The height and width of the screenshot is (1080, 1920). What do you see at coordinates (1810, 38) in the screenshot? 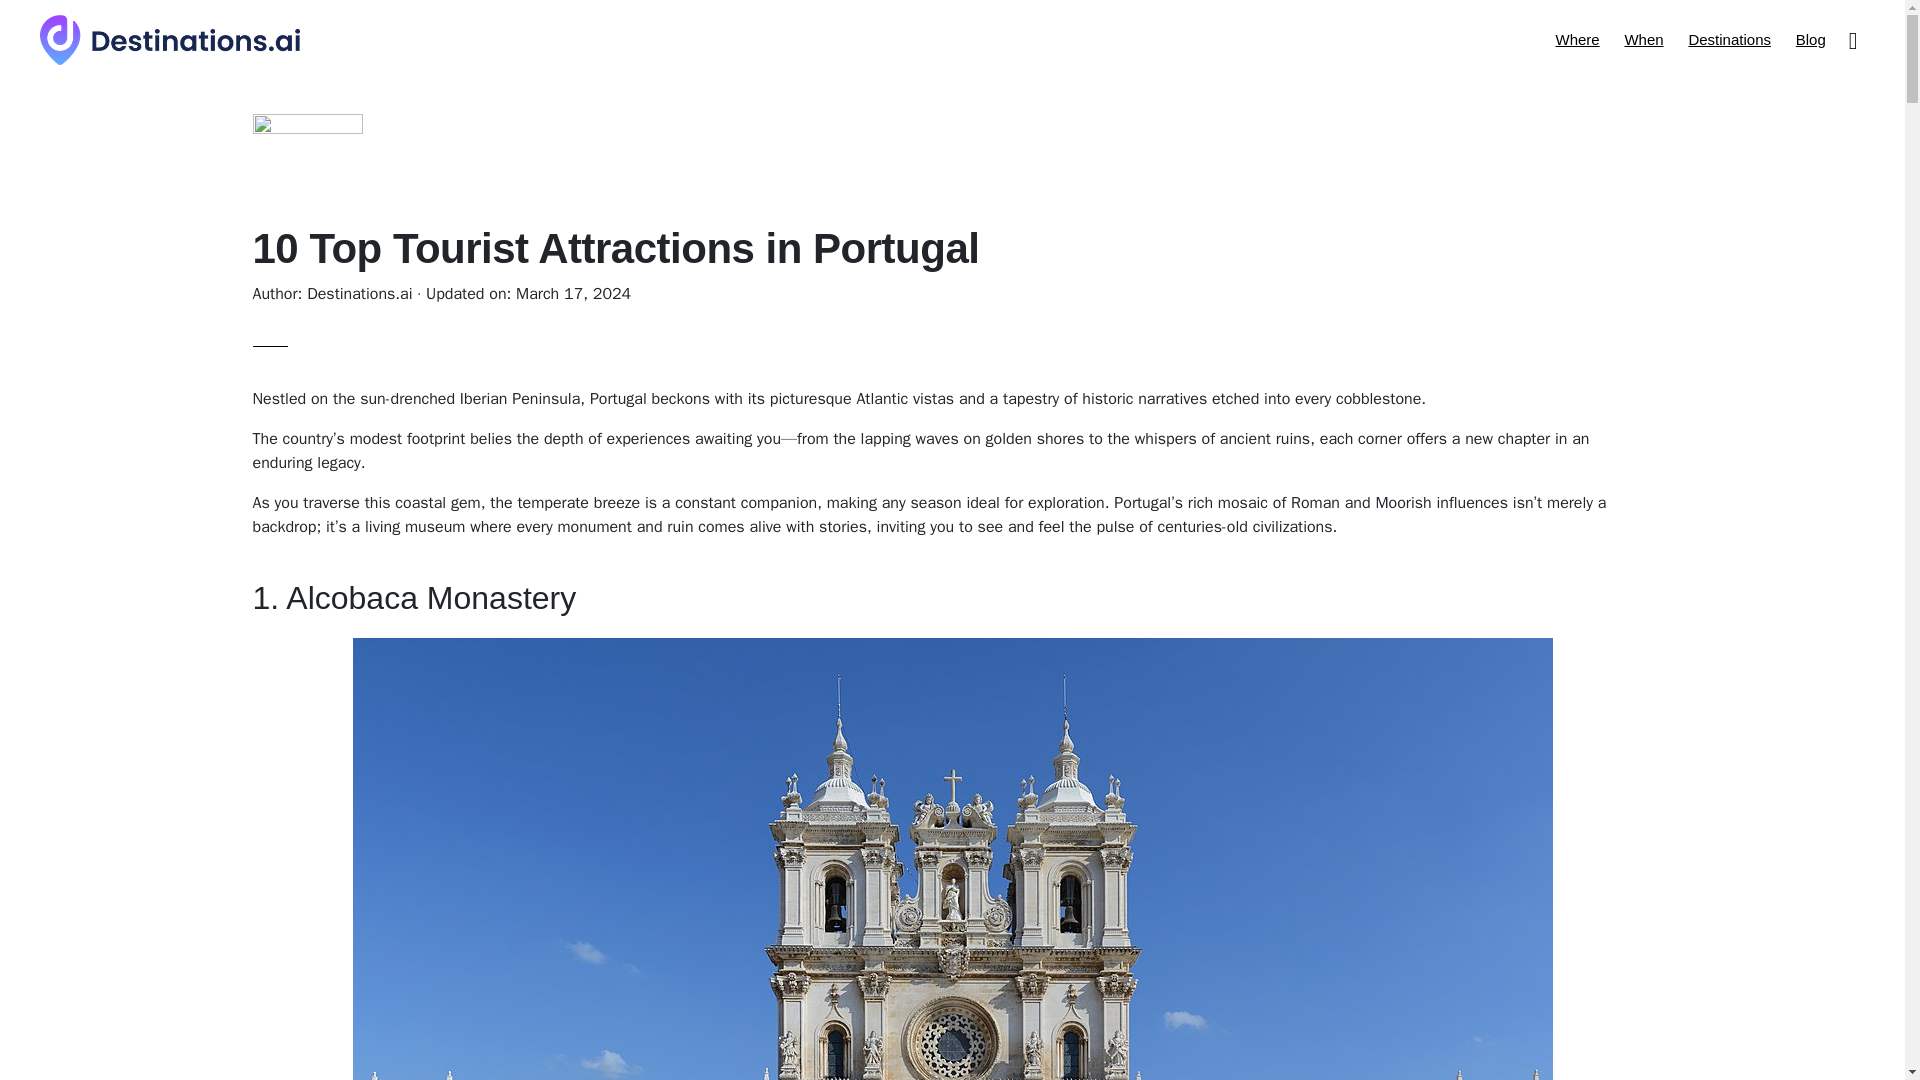
I see `Blog` at bounding box center [1810, 38].